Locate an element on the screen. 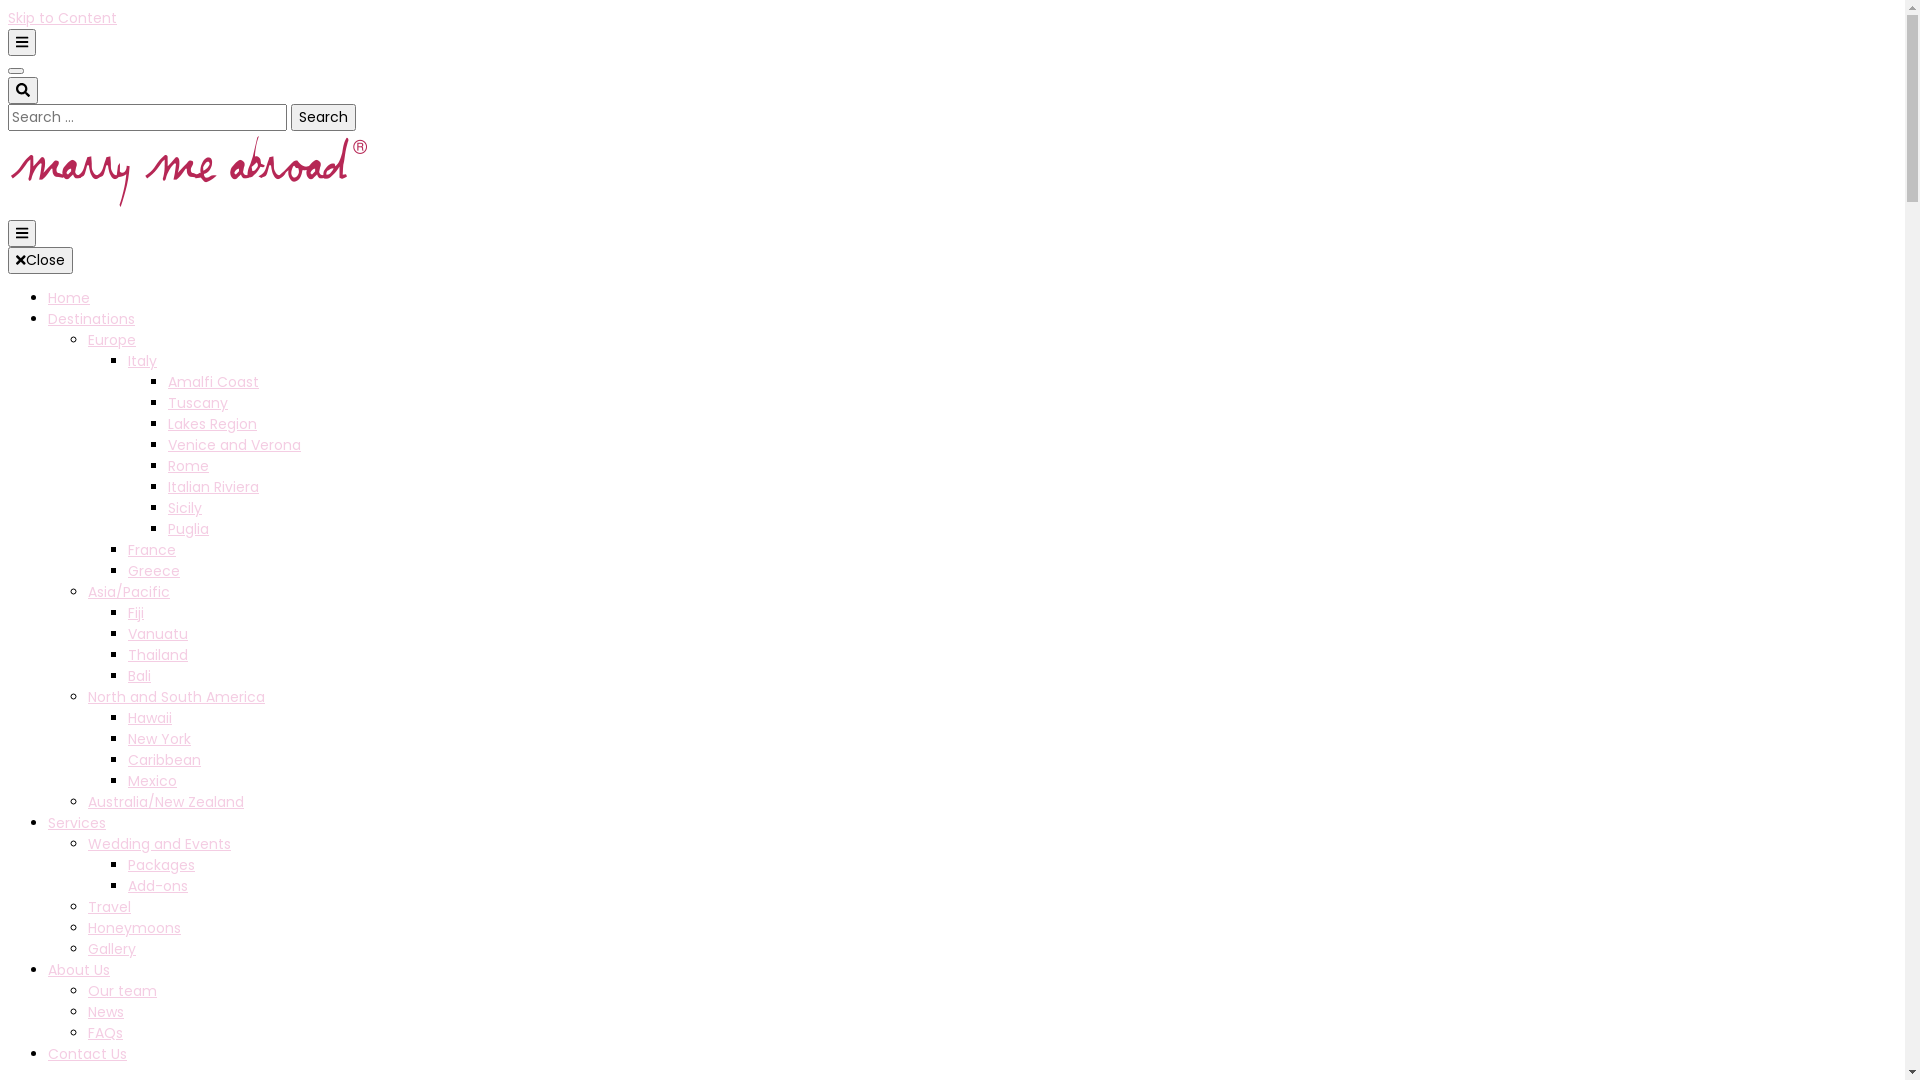 The width and height of the screenshot is (1920, 1080). Thailand is located at coordinates (158, 655).